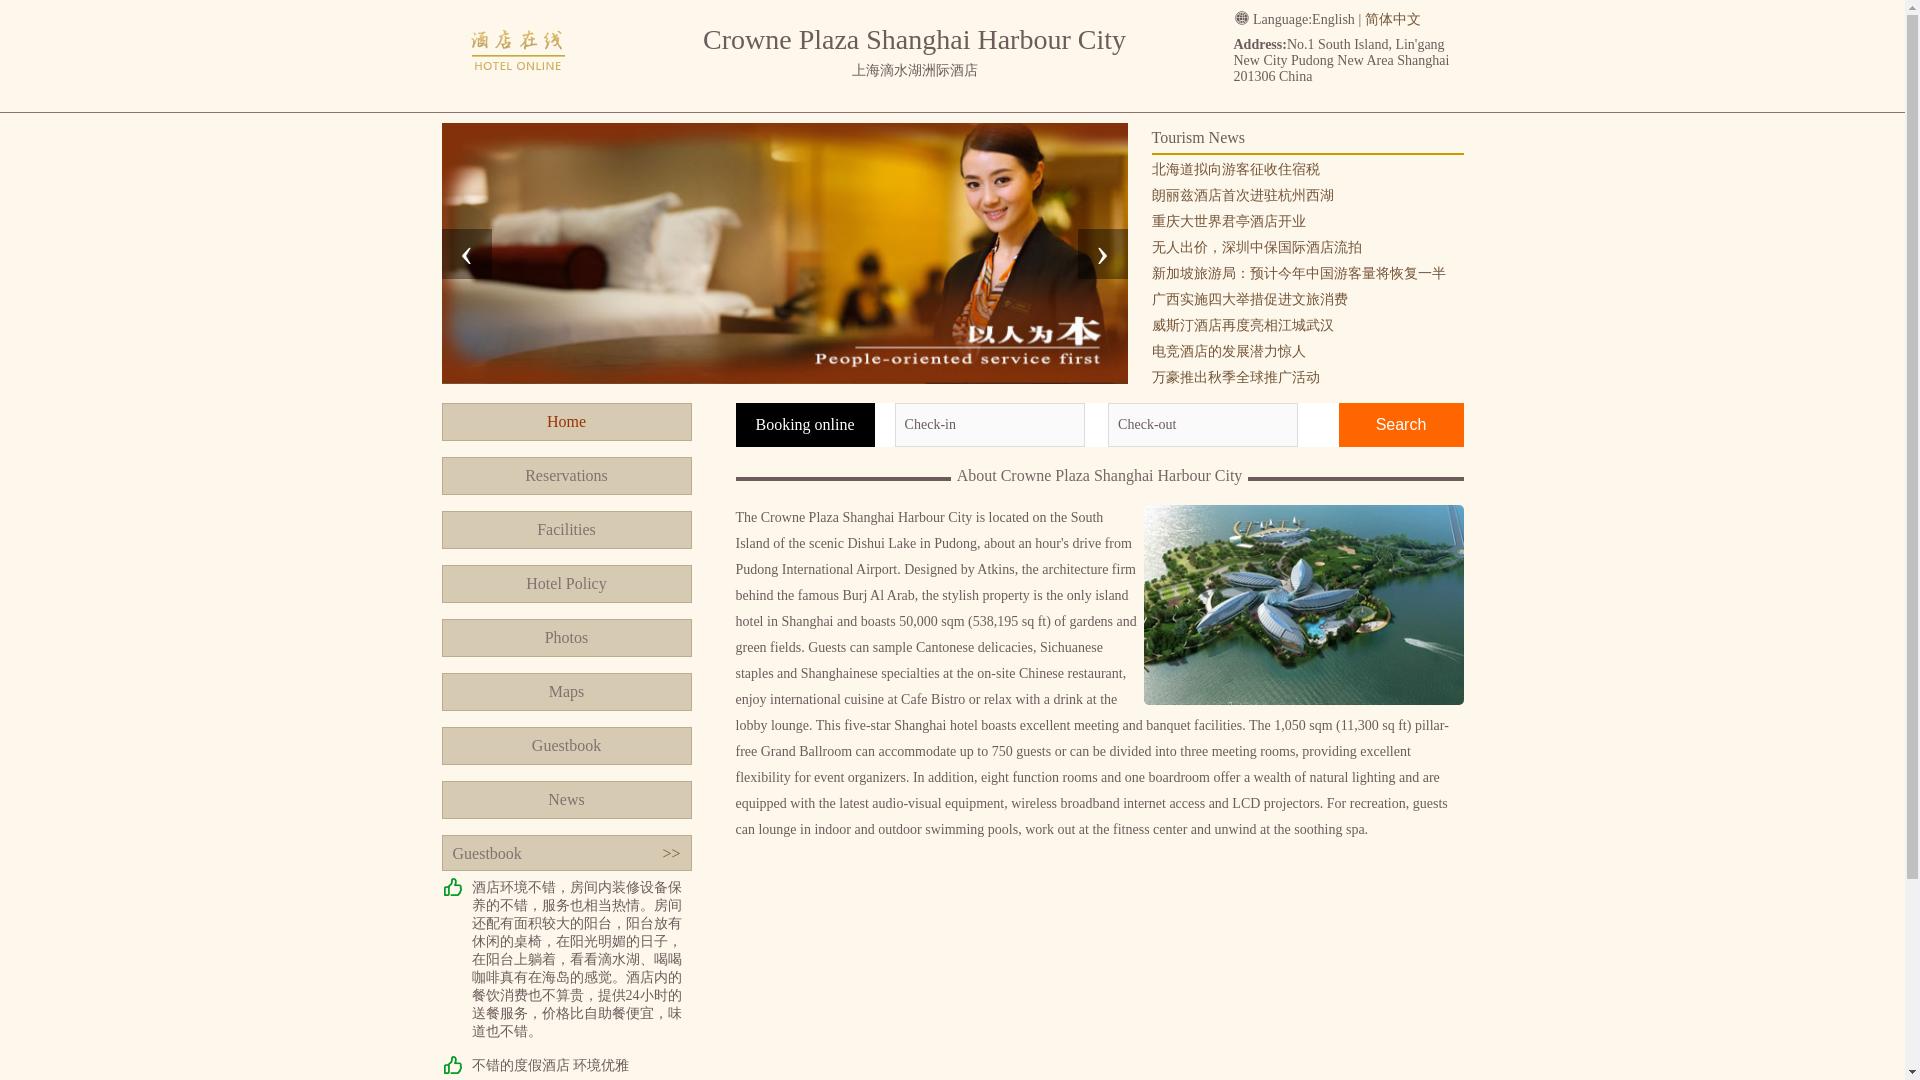 This screenshot has width=1920, height=1080. I want to click on Crowne Plaza Shanghai Harbour City, so click(518, 53).